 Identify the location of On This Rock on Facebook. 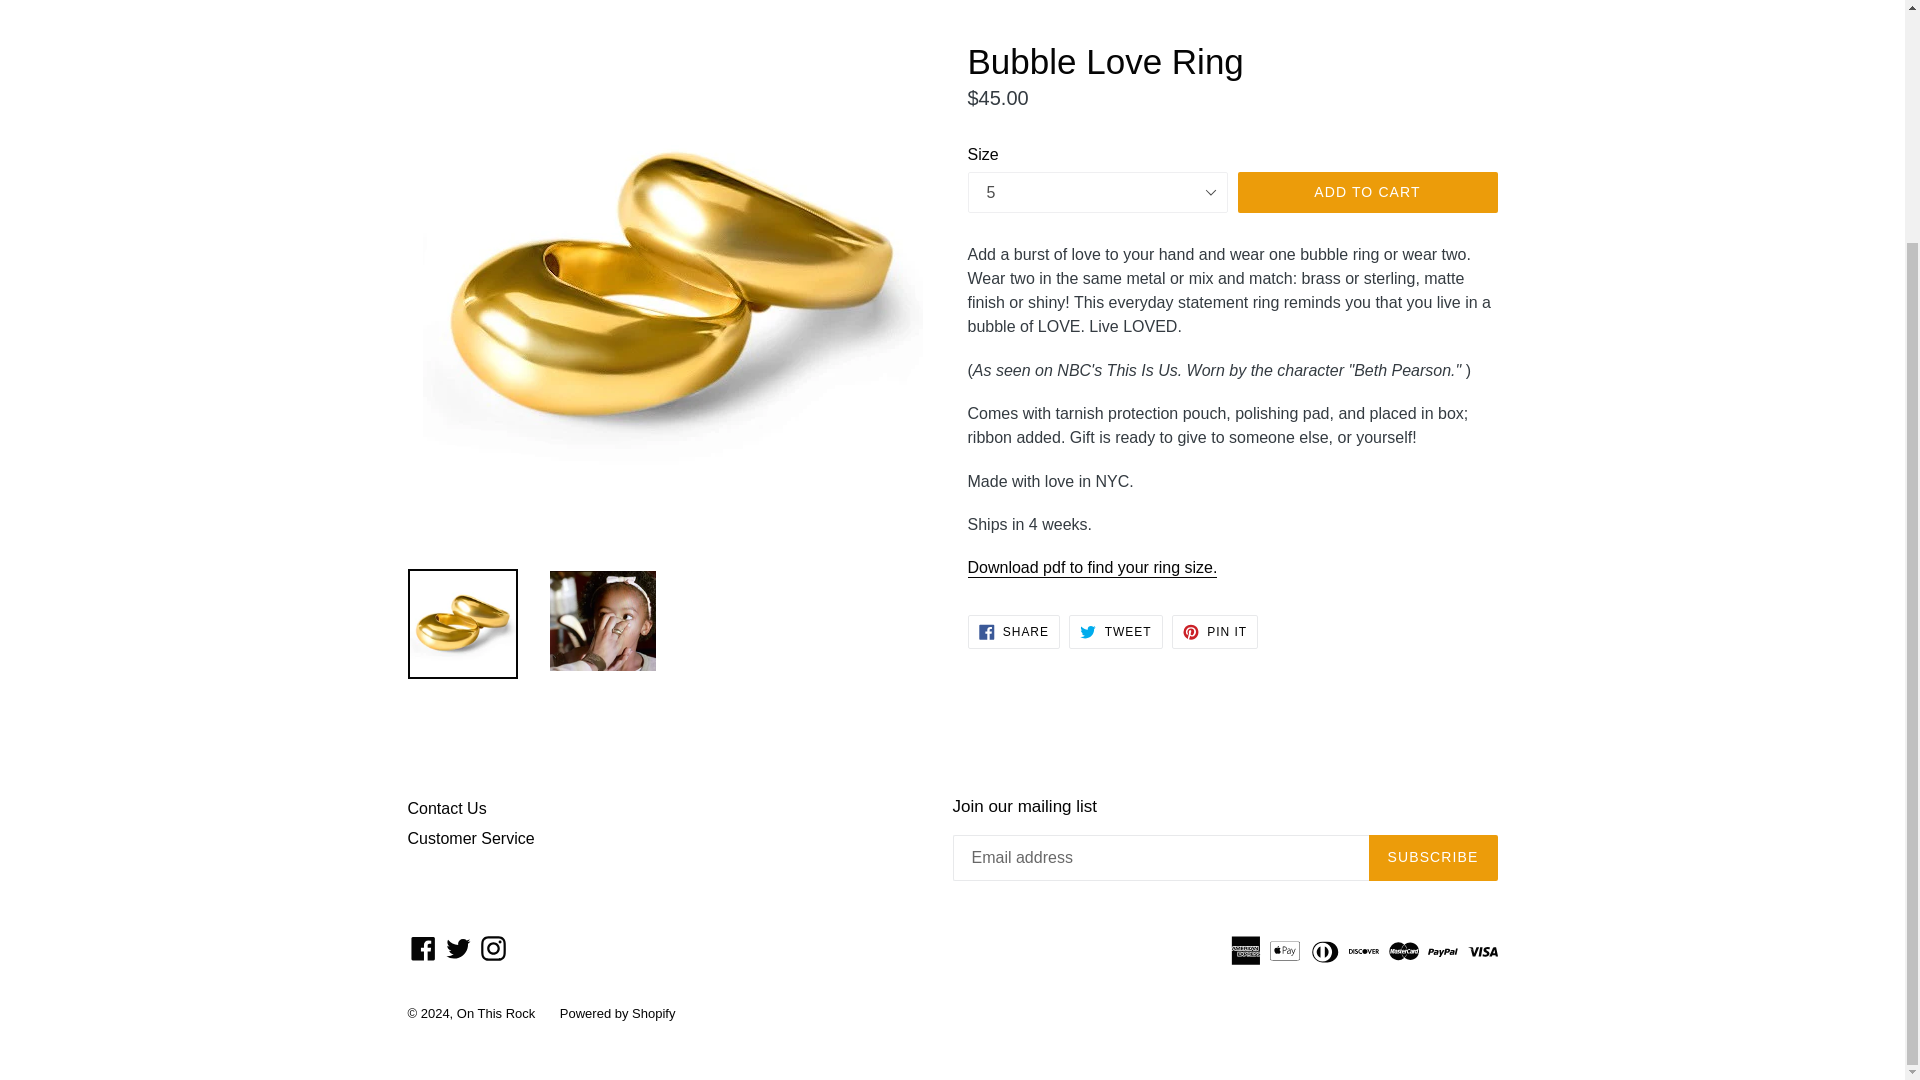
(493, 948).